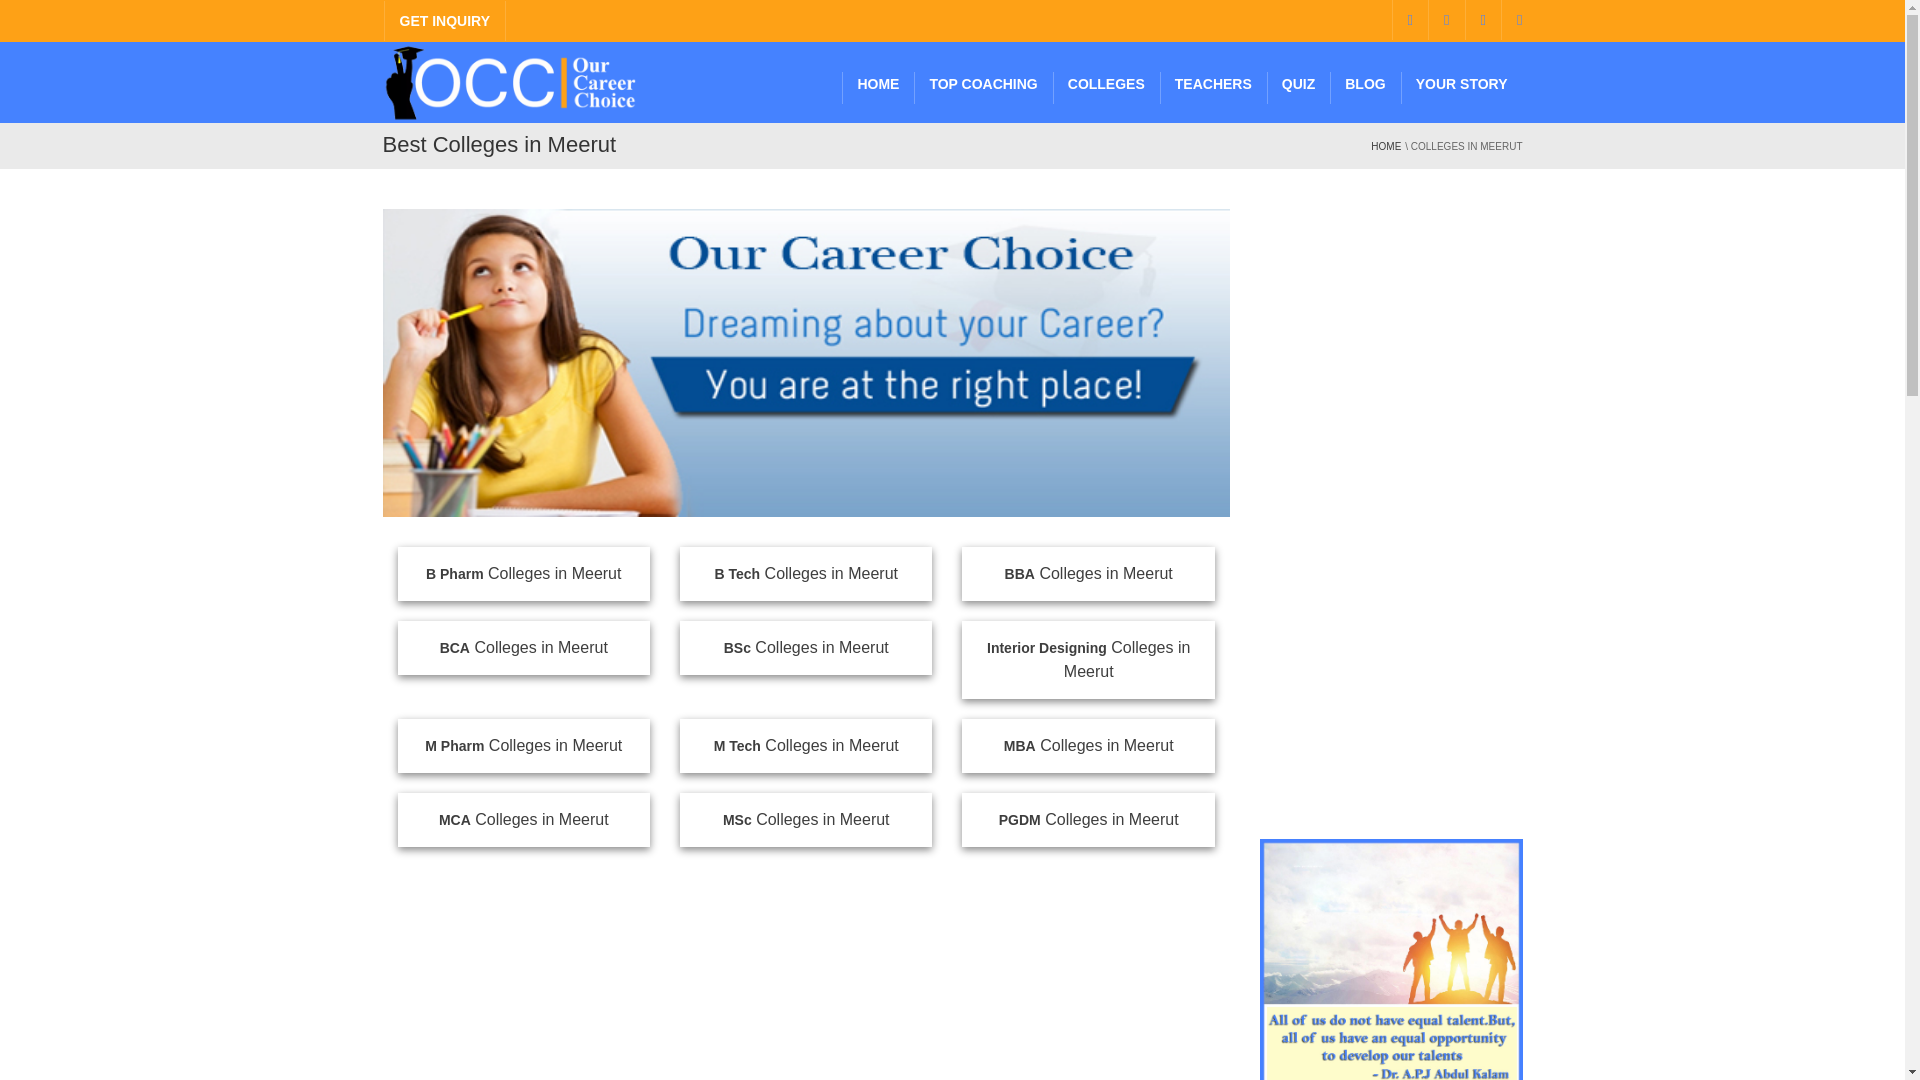 This screenshot has width=1920, height=1080. What do you see at coordinates (1386, 146) in the screenshot?
I see `HOME` at bounding box center [1386, 146].